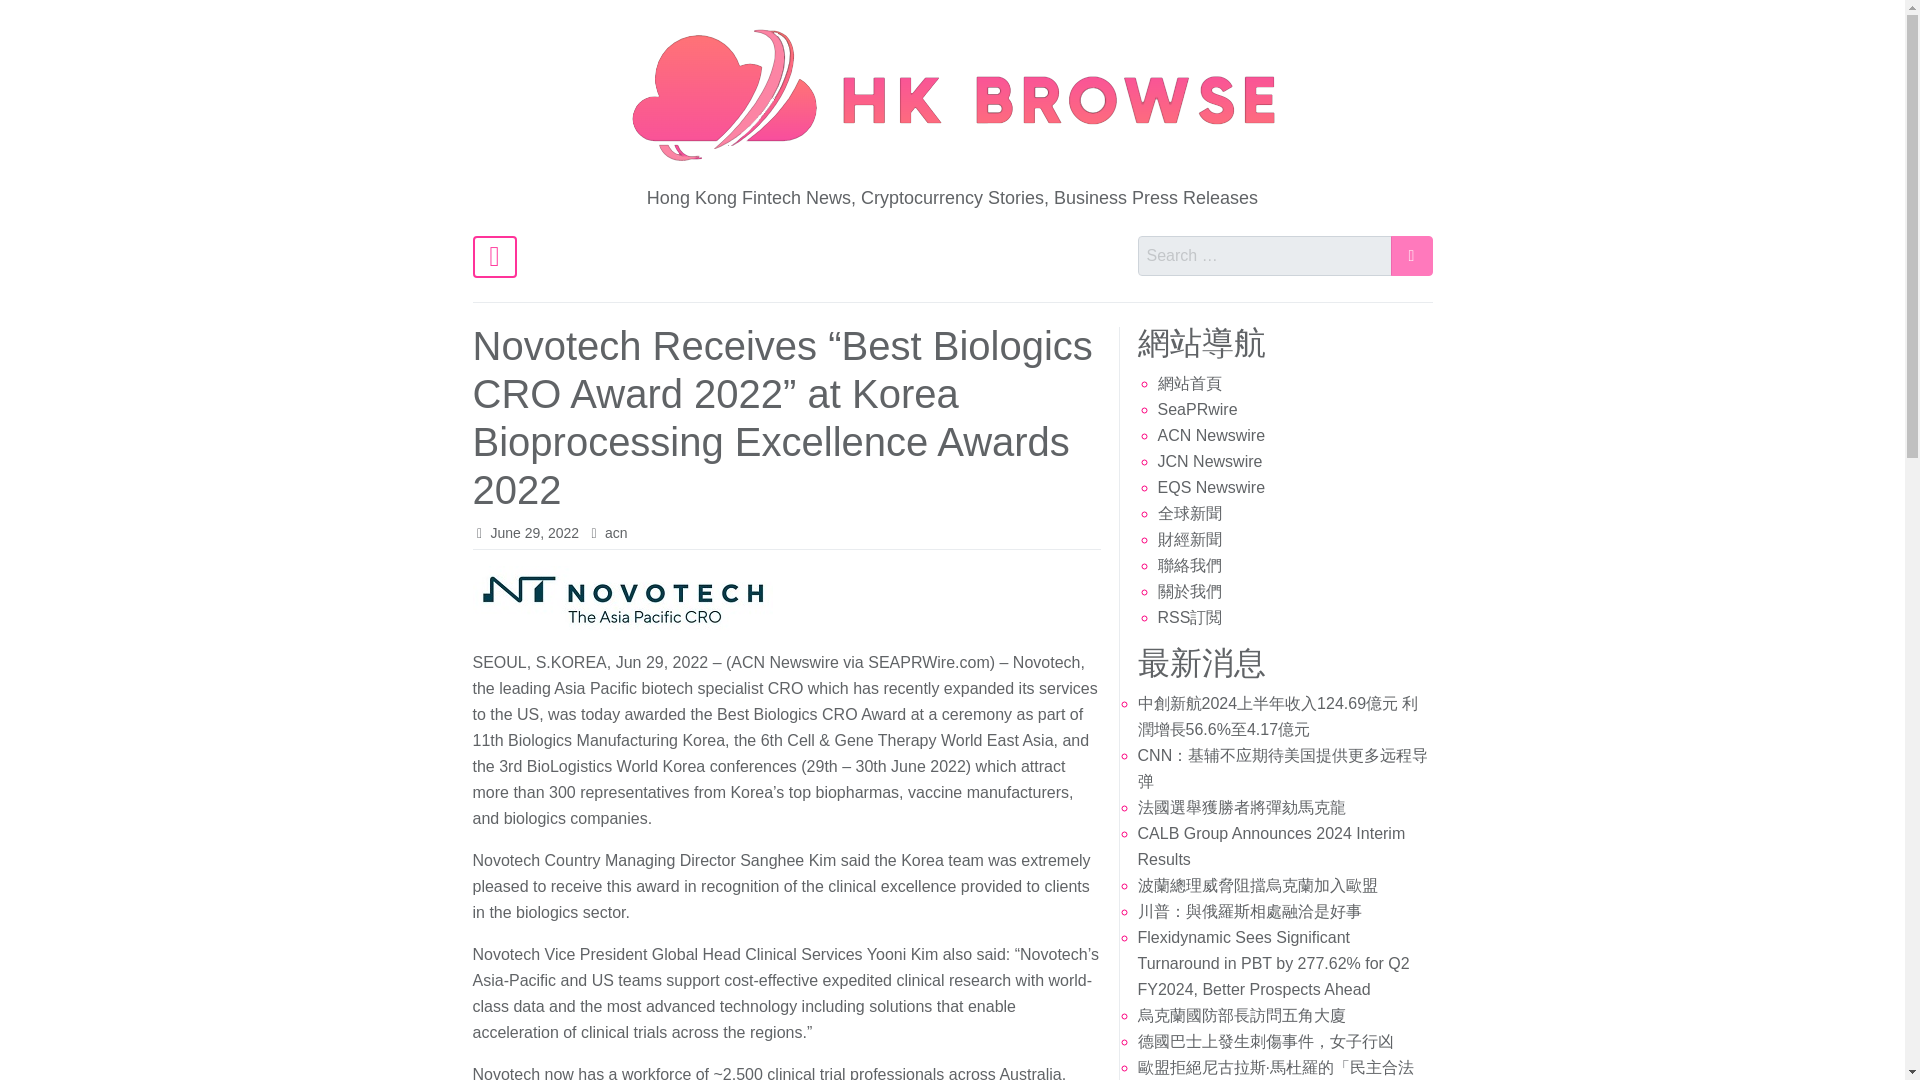 The image size is (1920, 1080). I want to click on EQS Newswire, so click(1211, 487).